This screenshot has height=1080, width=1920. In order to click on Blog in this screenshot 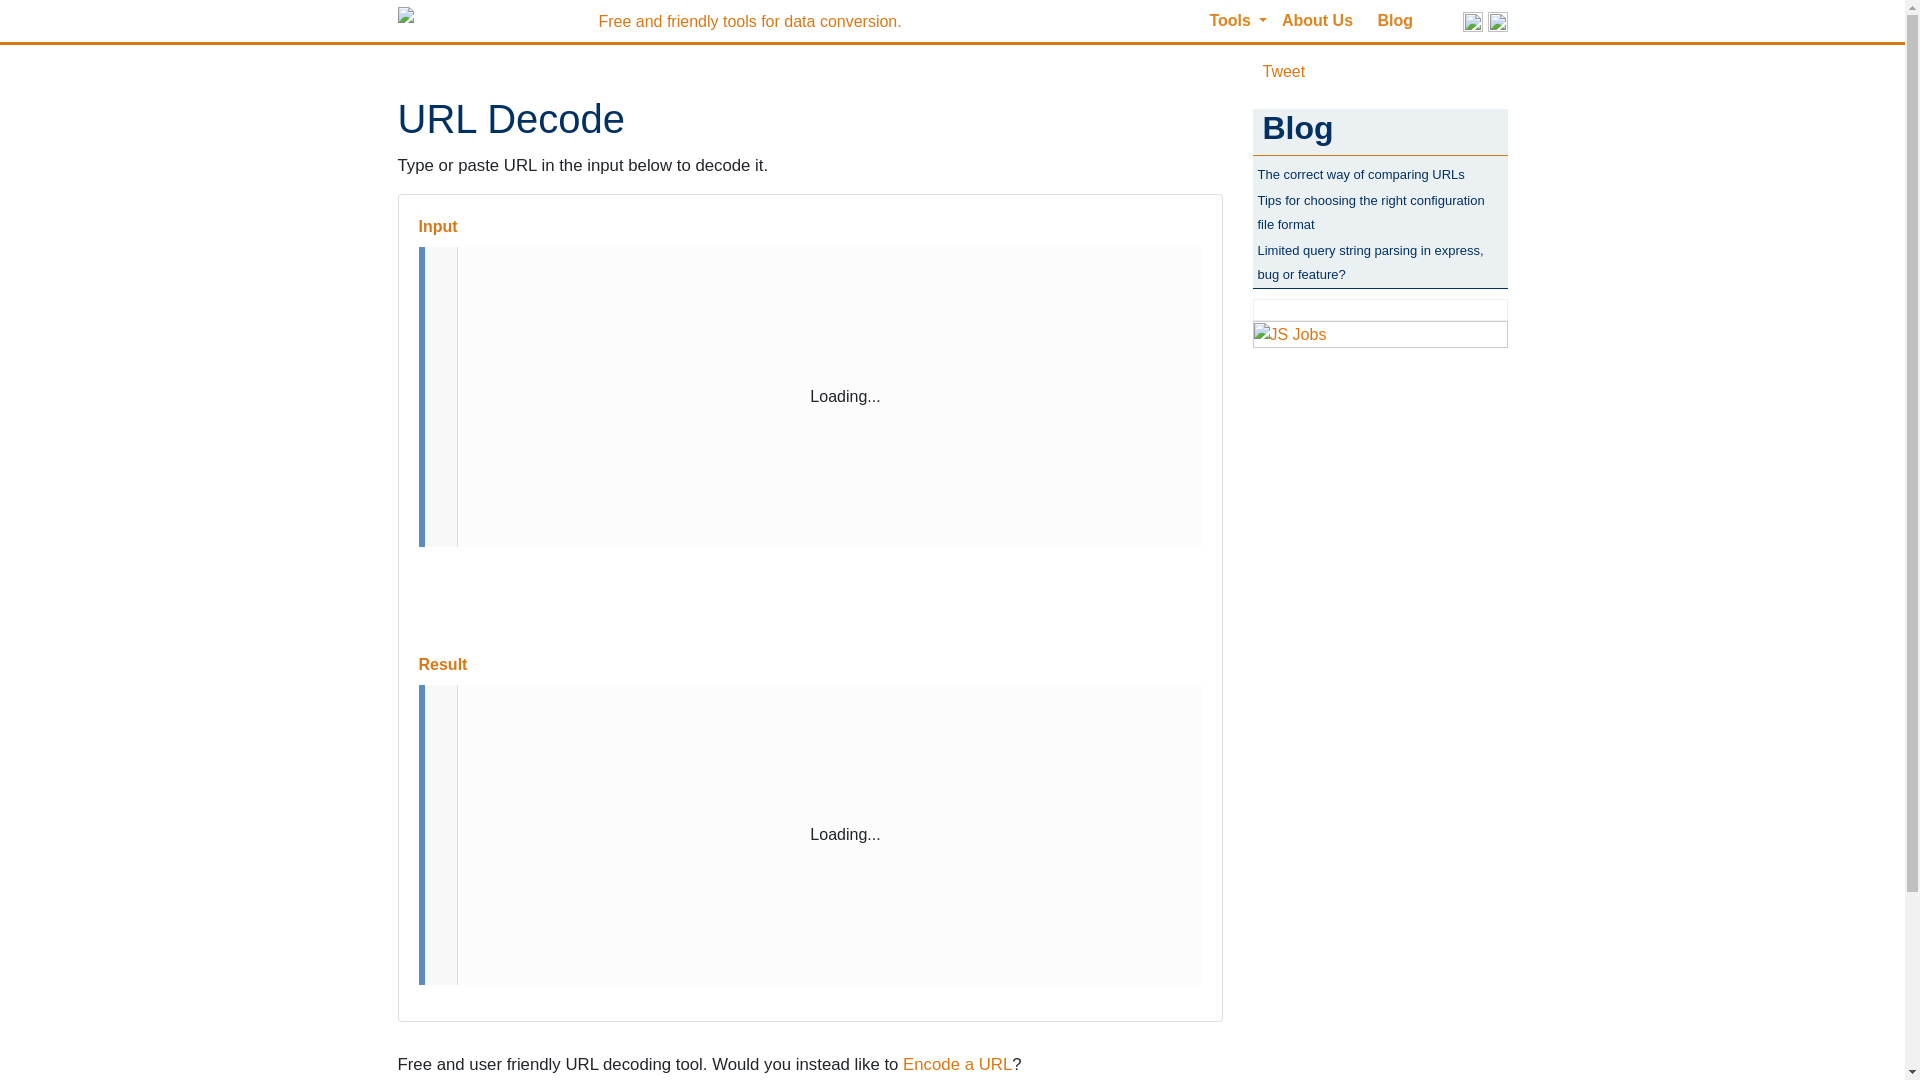, I will do `click(1396, 20)`.